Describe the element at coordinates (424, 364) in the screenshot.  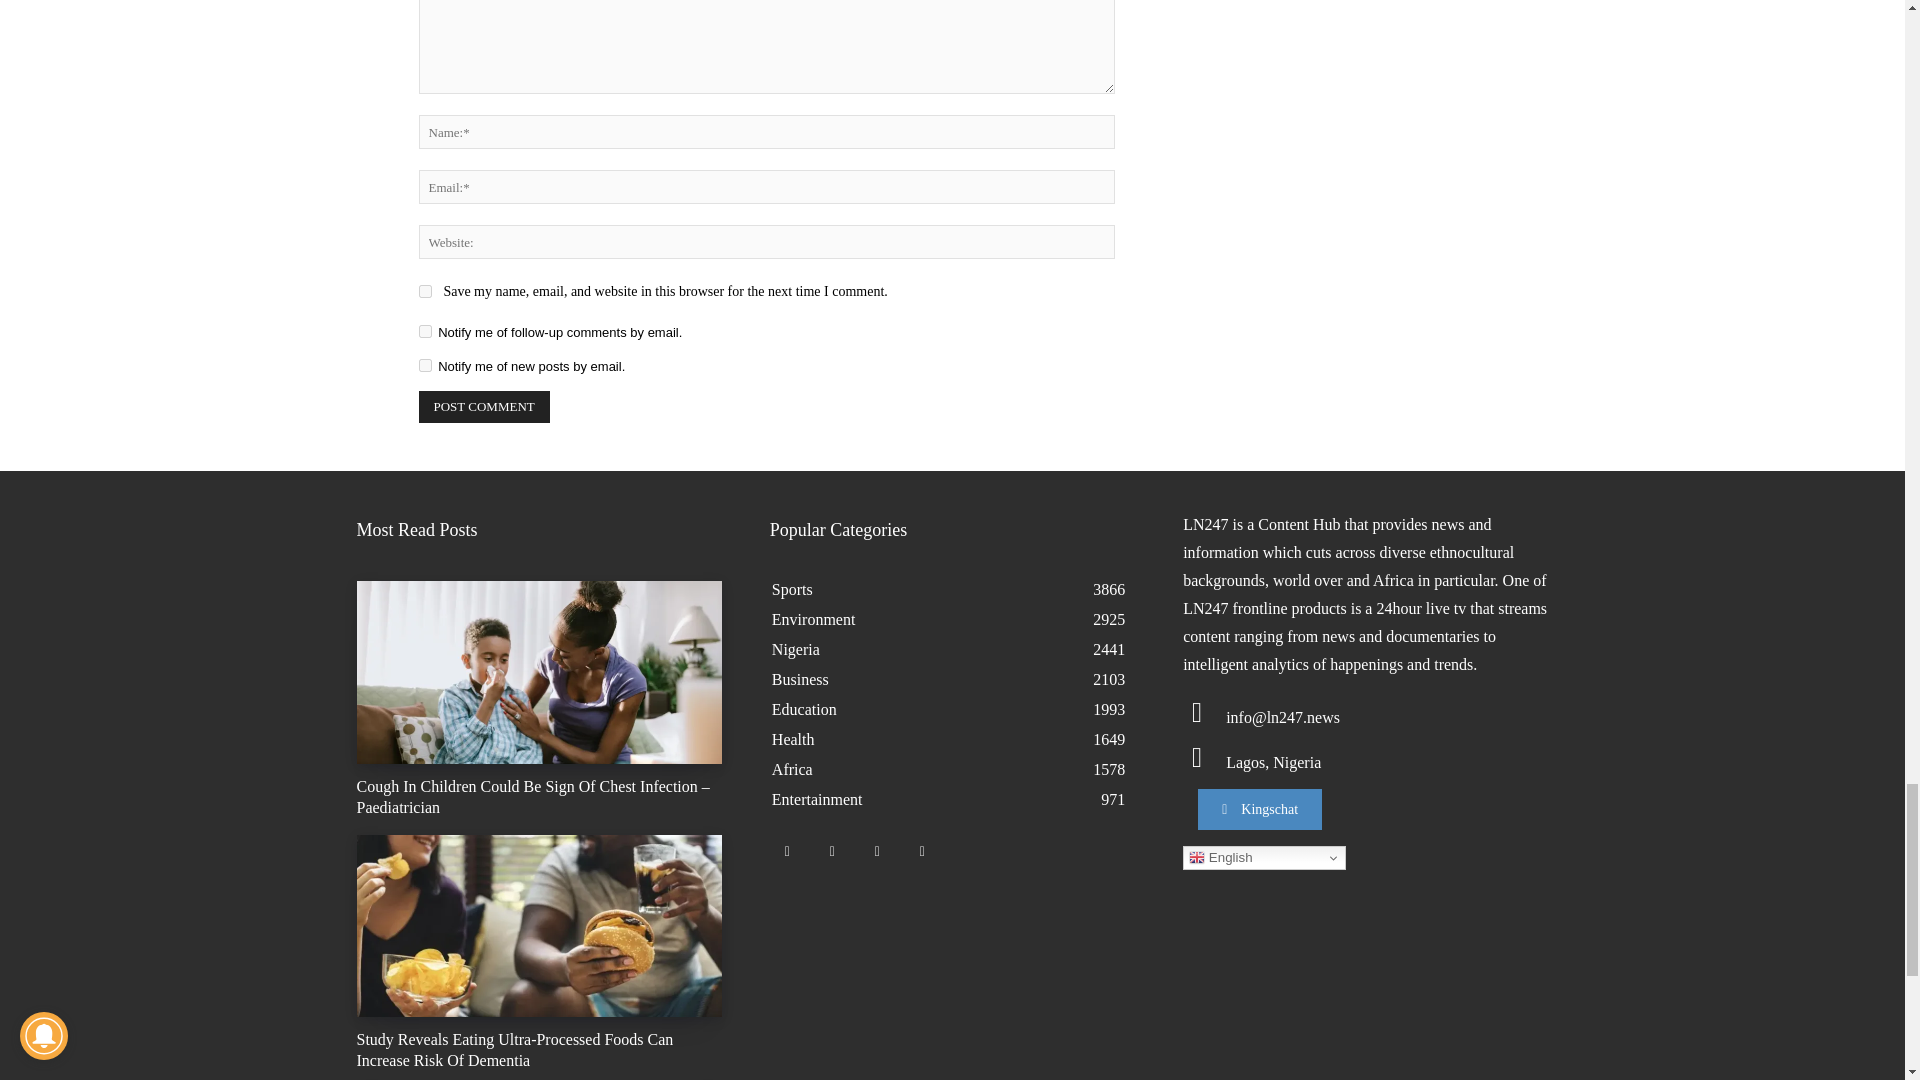
I see `subscribe` at that location.